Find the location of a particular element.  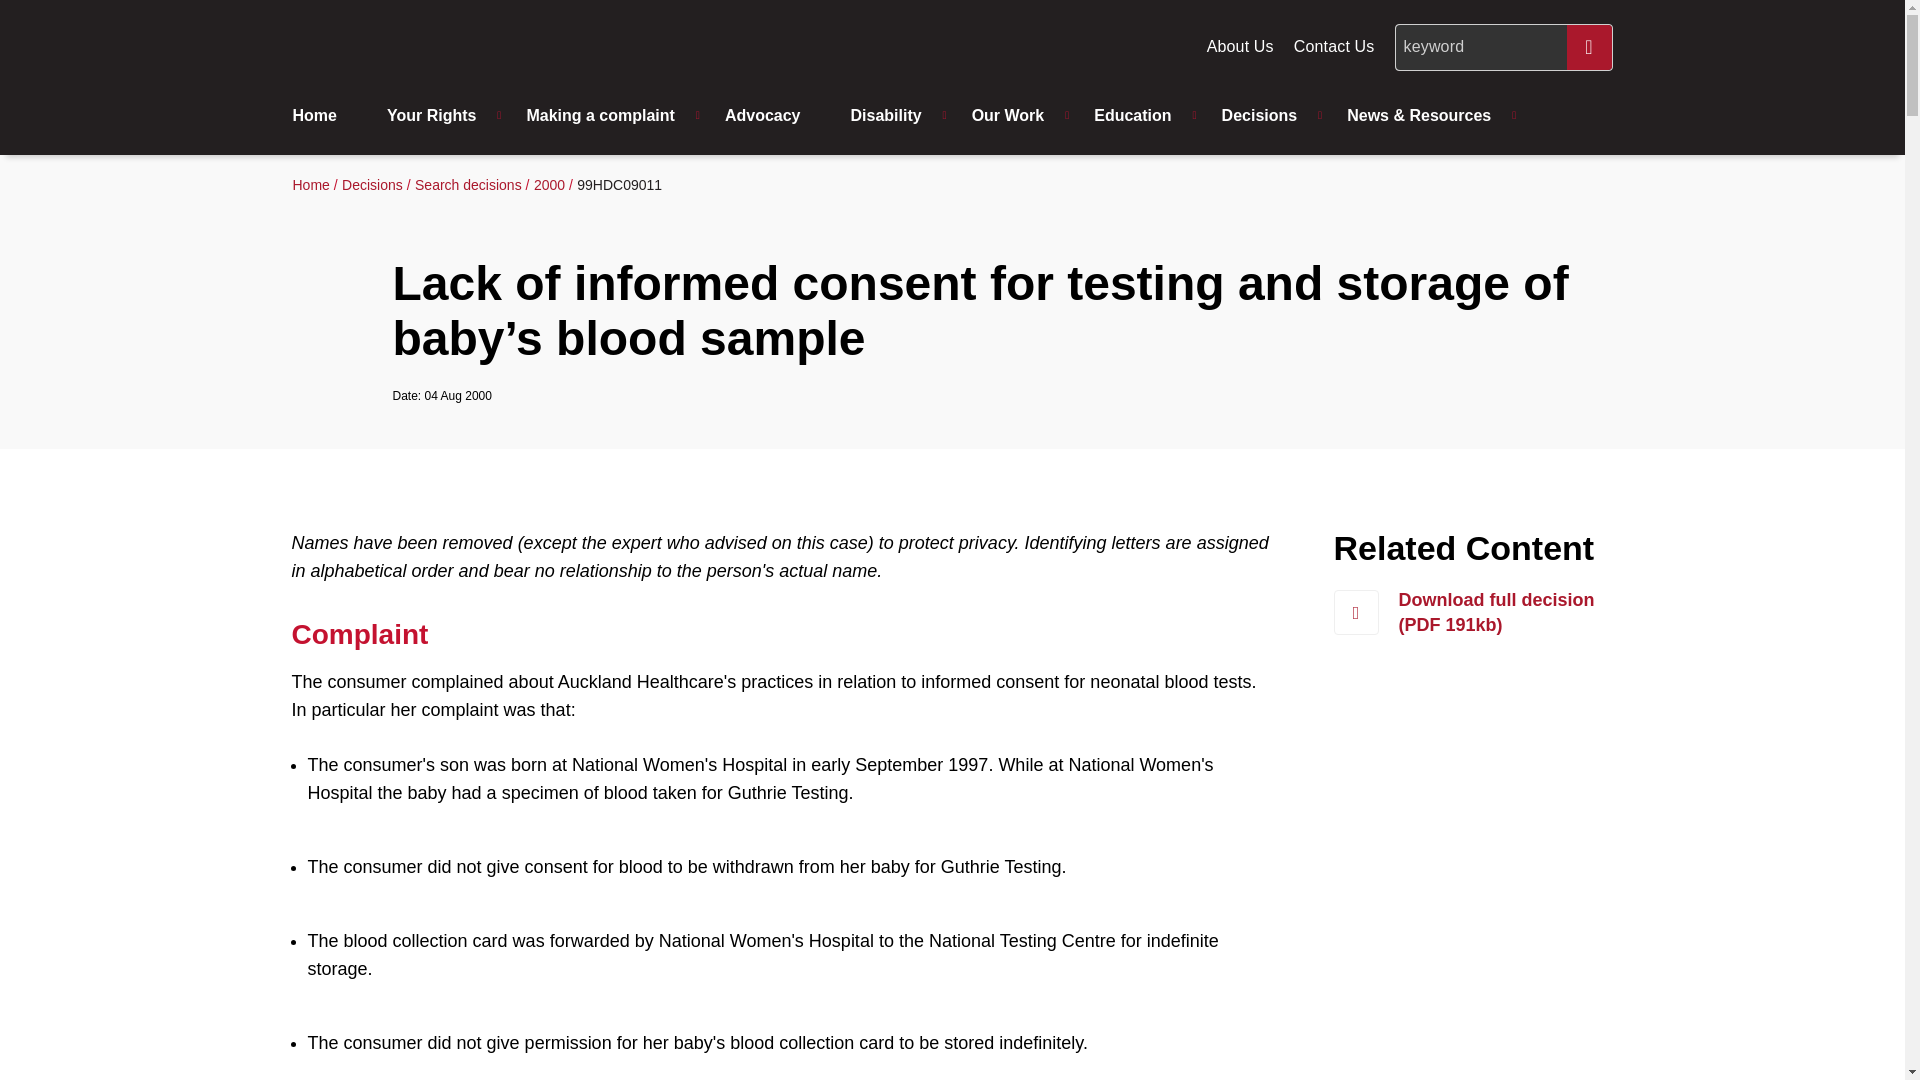

Making a complaint is located at coordinates (605, 116).